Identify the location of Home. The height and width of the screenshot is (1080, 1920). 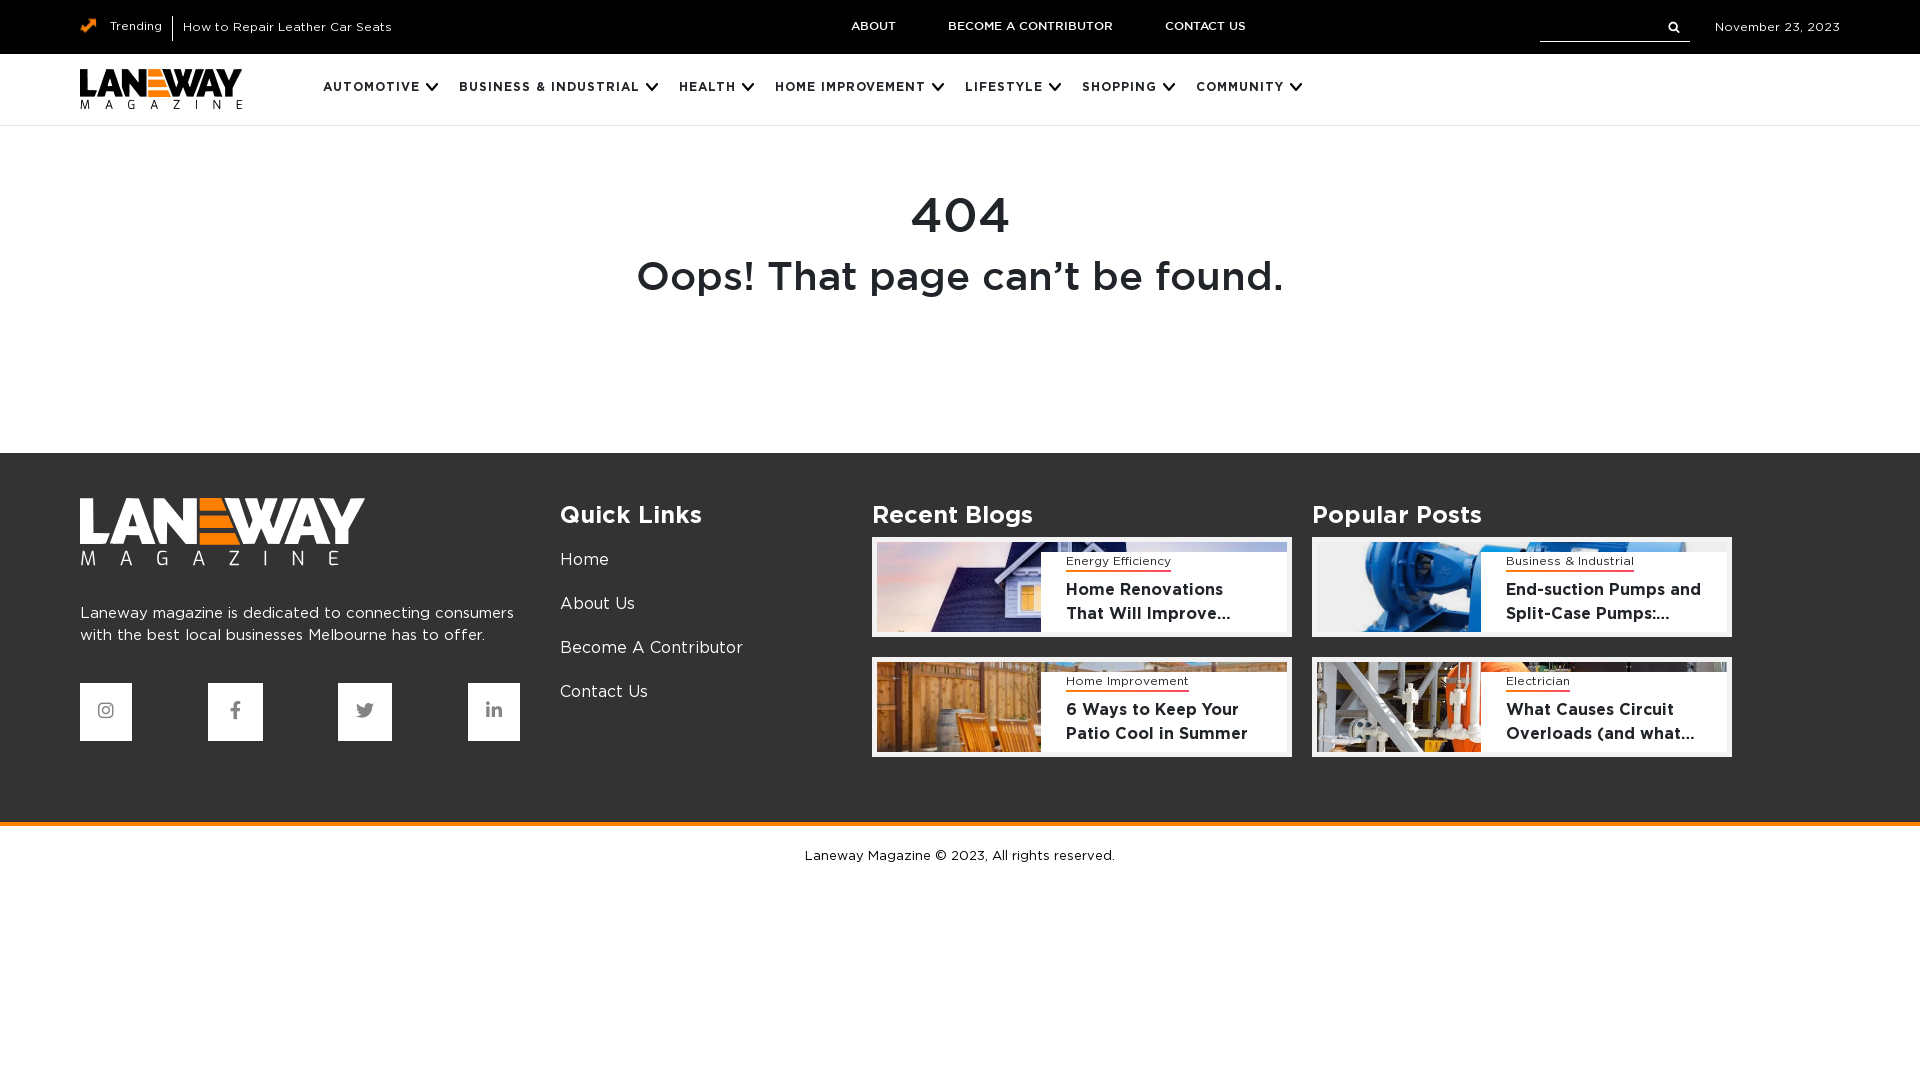
(584, 559).